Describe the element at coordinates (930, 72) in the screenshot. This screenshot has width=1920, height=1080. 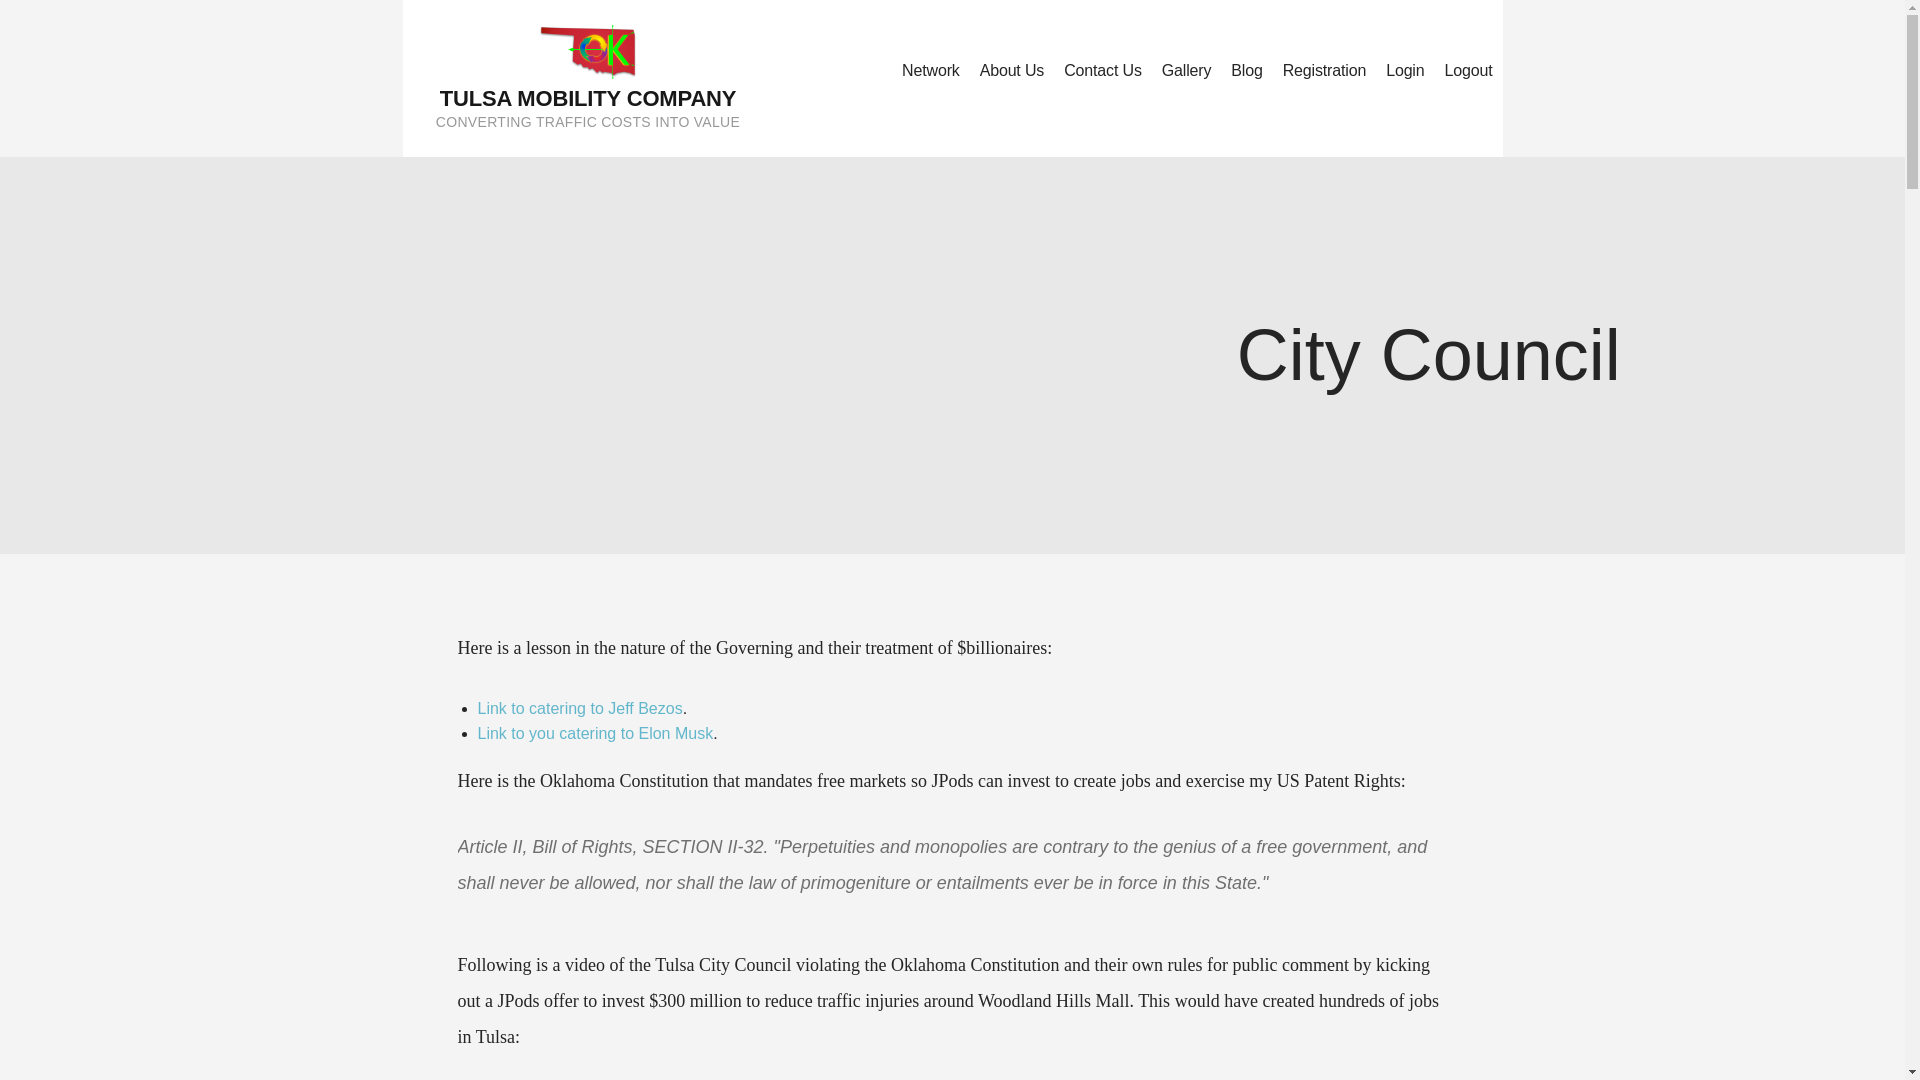
I see `Network` at that location.